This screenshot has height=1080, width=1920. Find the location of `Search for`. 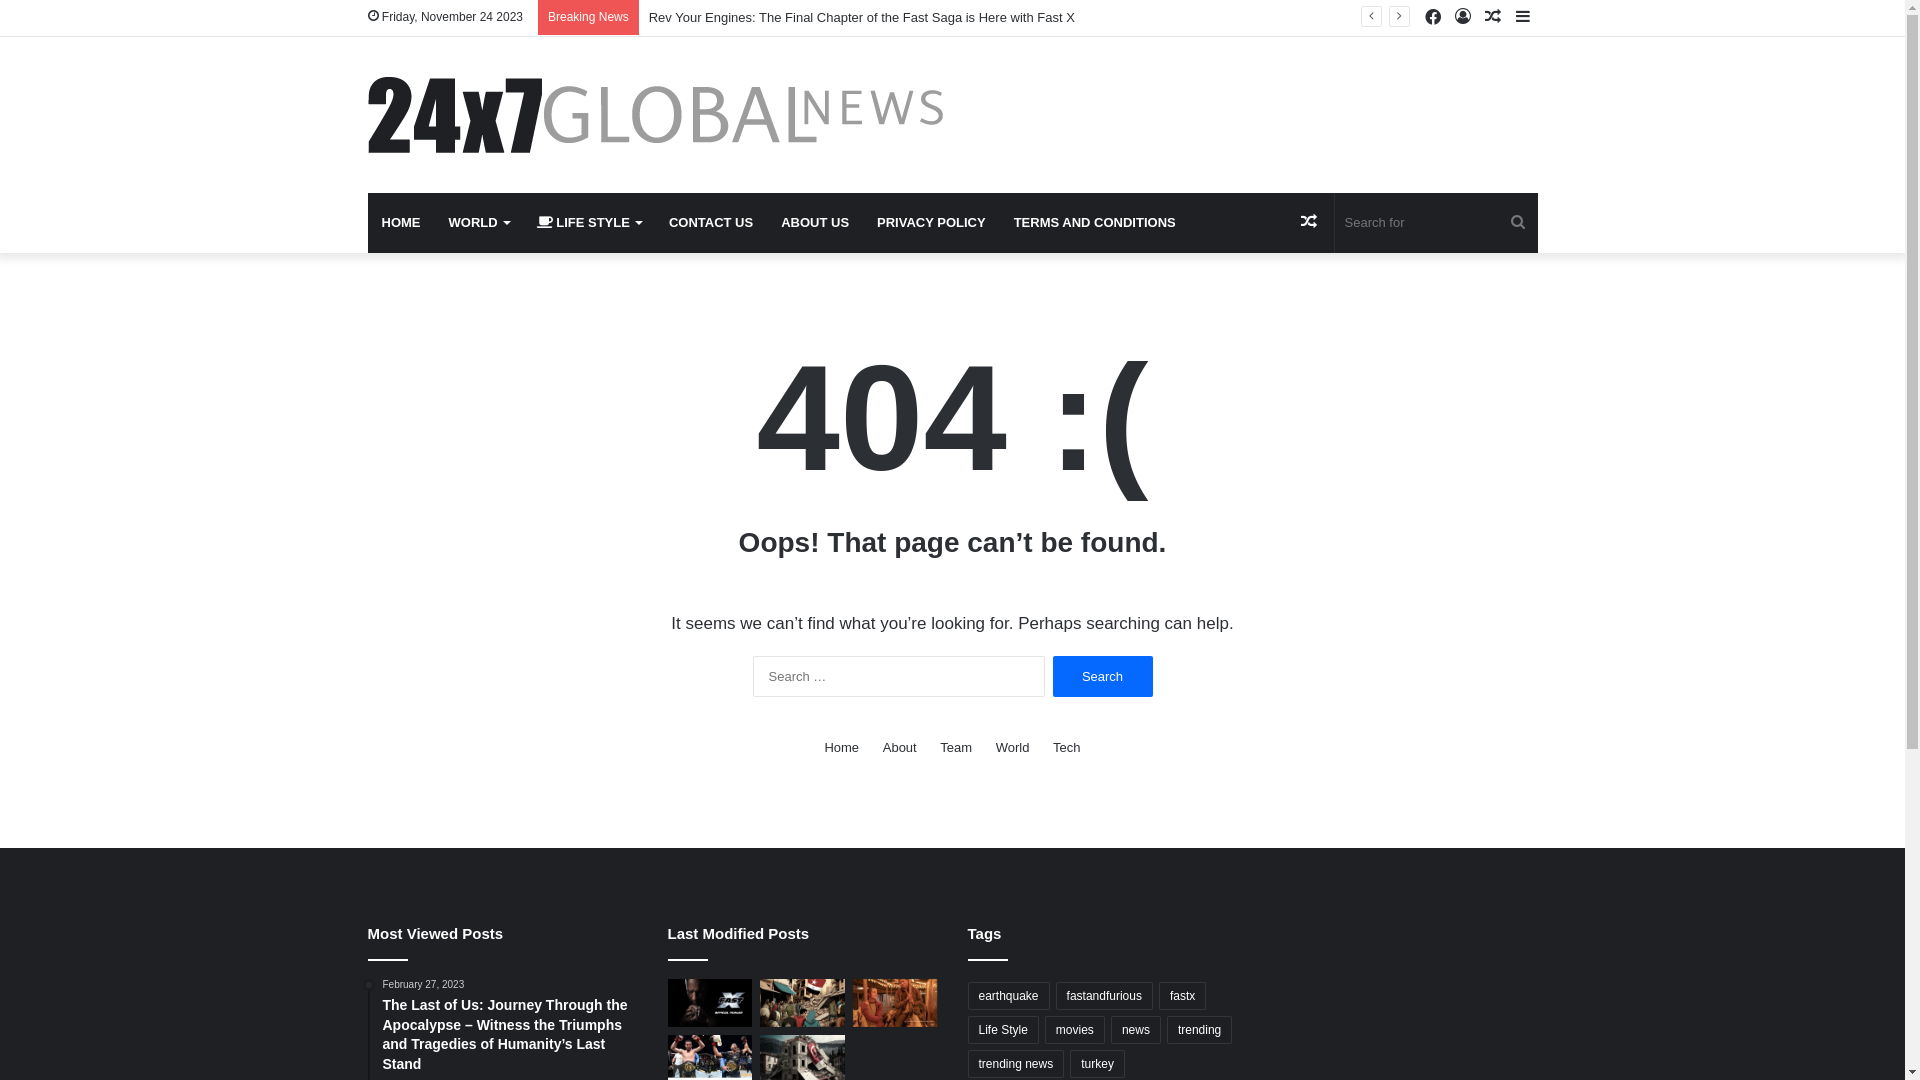

Search for is located at coordinates (1518, 223).